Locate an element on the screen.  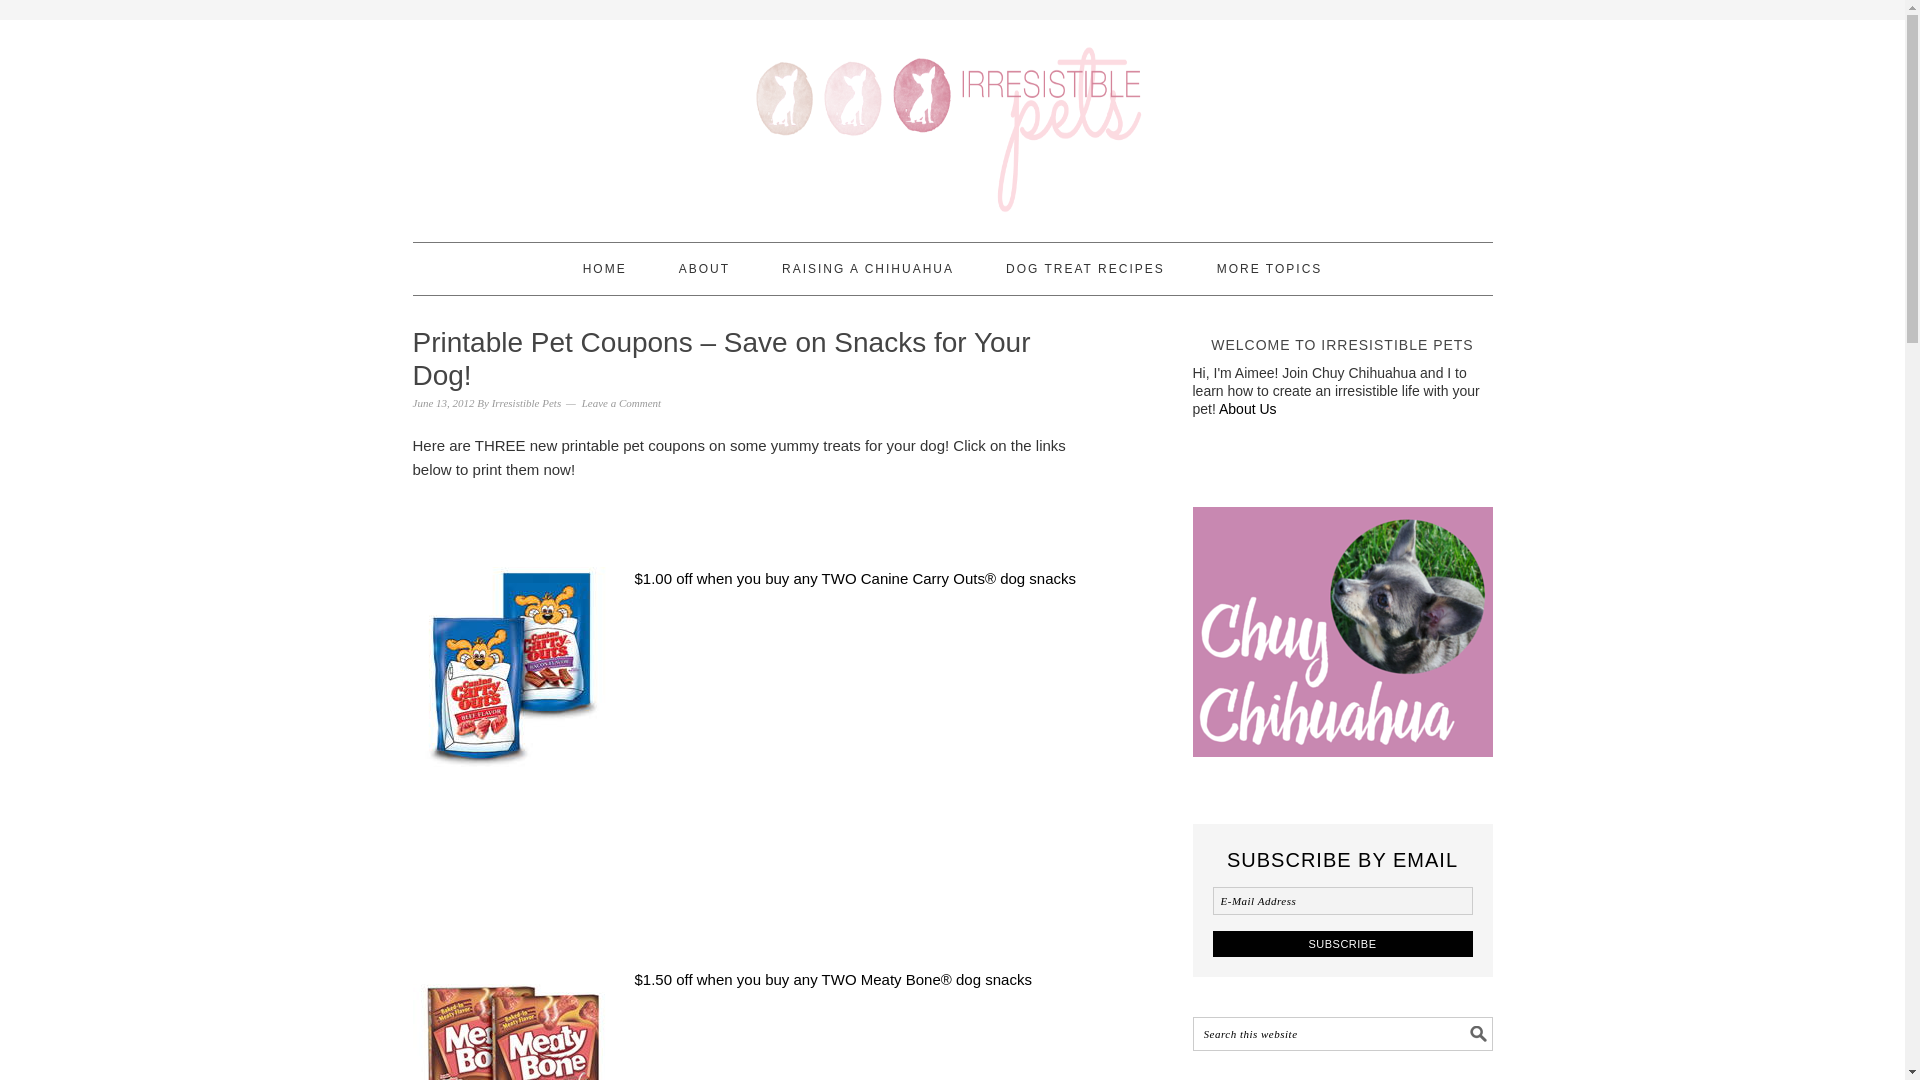
ABOUT is located at coordinates (704, 268).